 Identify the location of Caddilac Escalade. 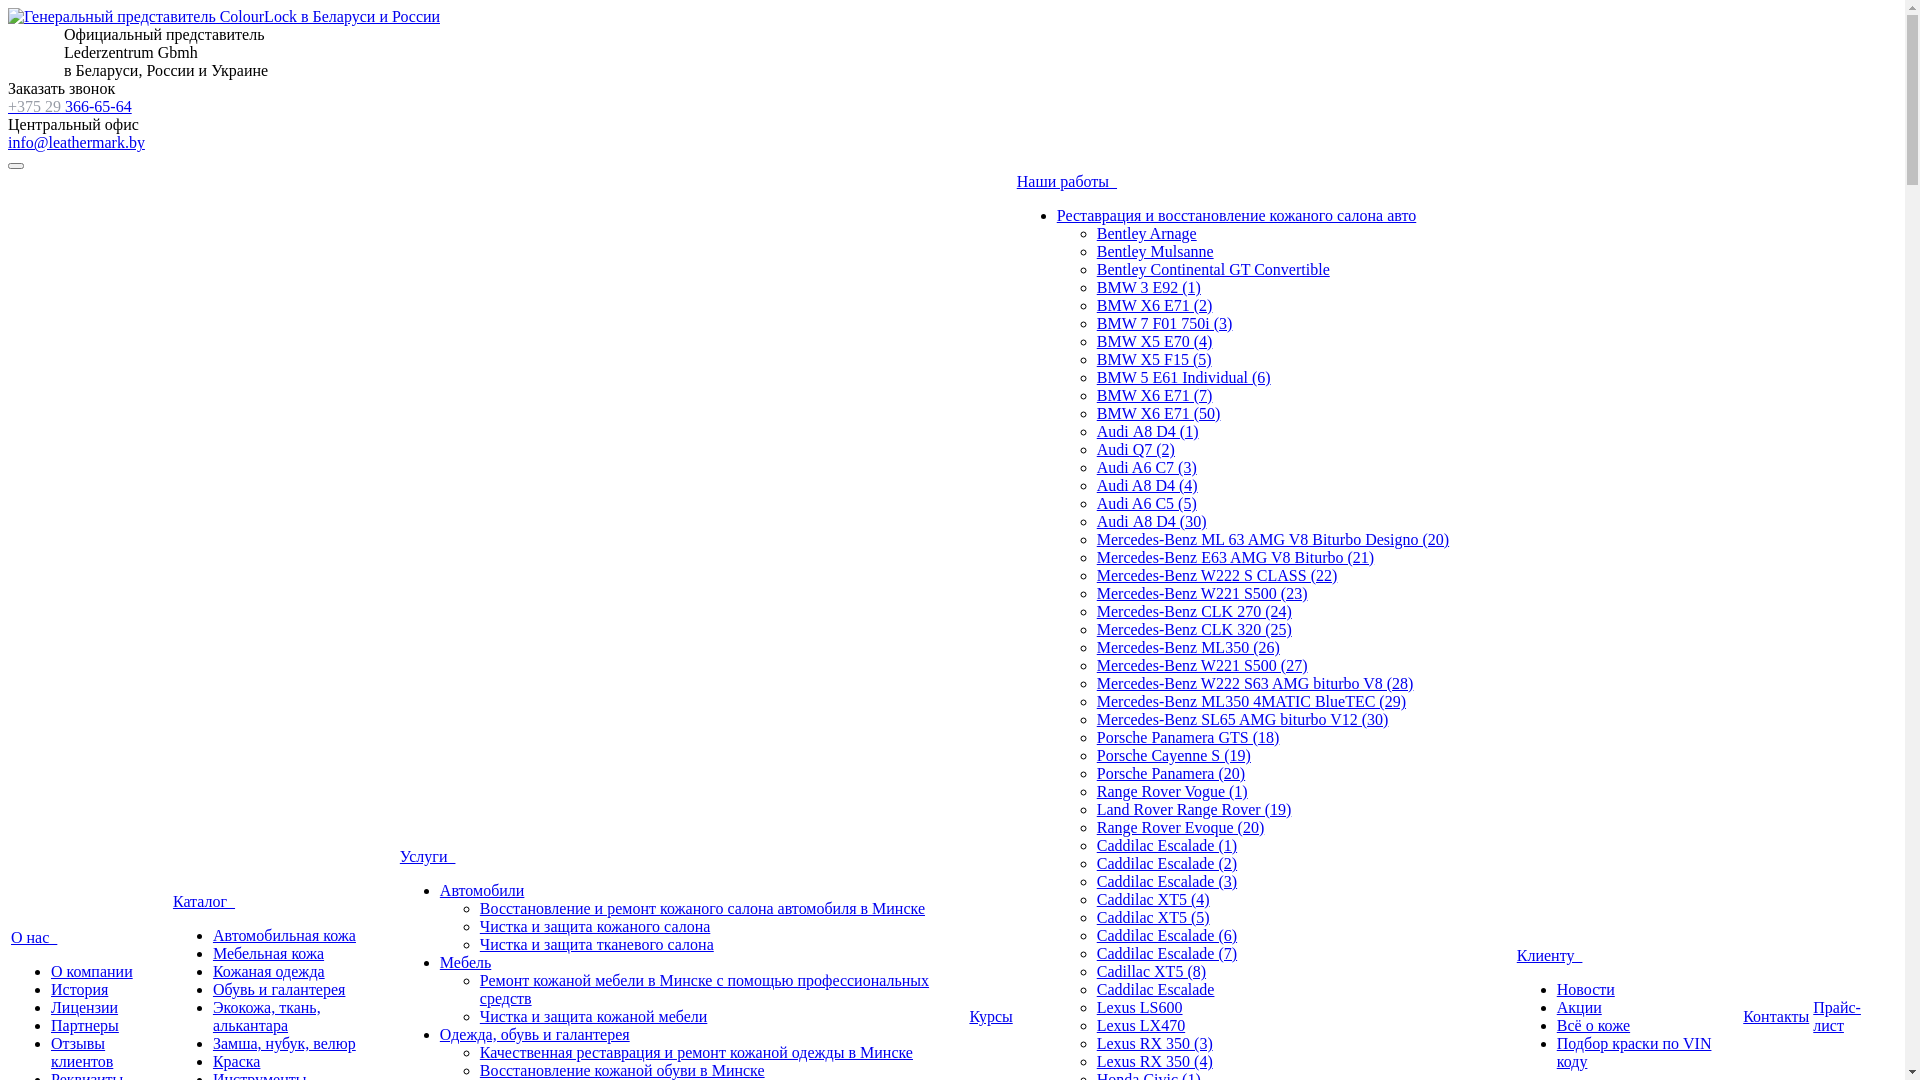
(1156, 990).